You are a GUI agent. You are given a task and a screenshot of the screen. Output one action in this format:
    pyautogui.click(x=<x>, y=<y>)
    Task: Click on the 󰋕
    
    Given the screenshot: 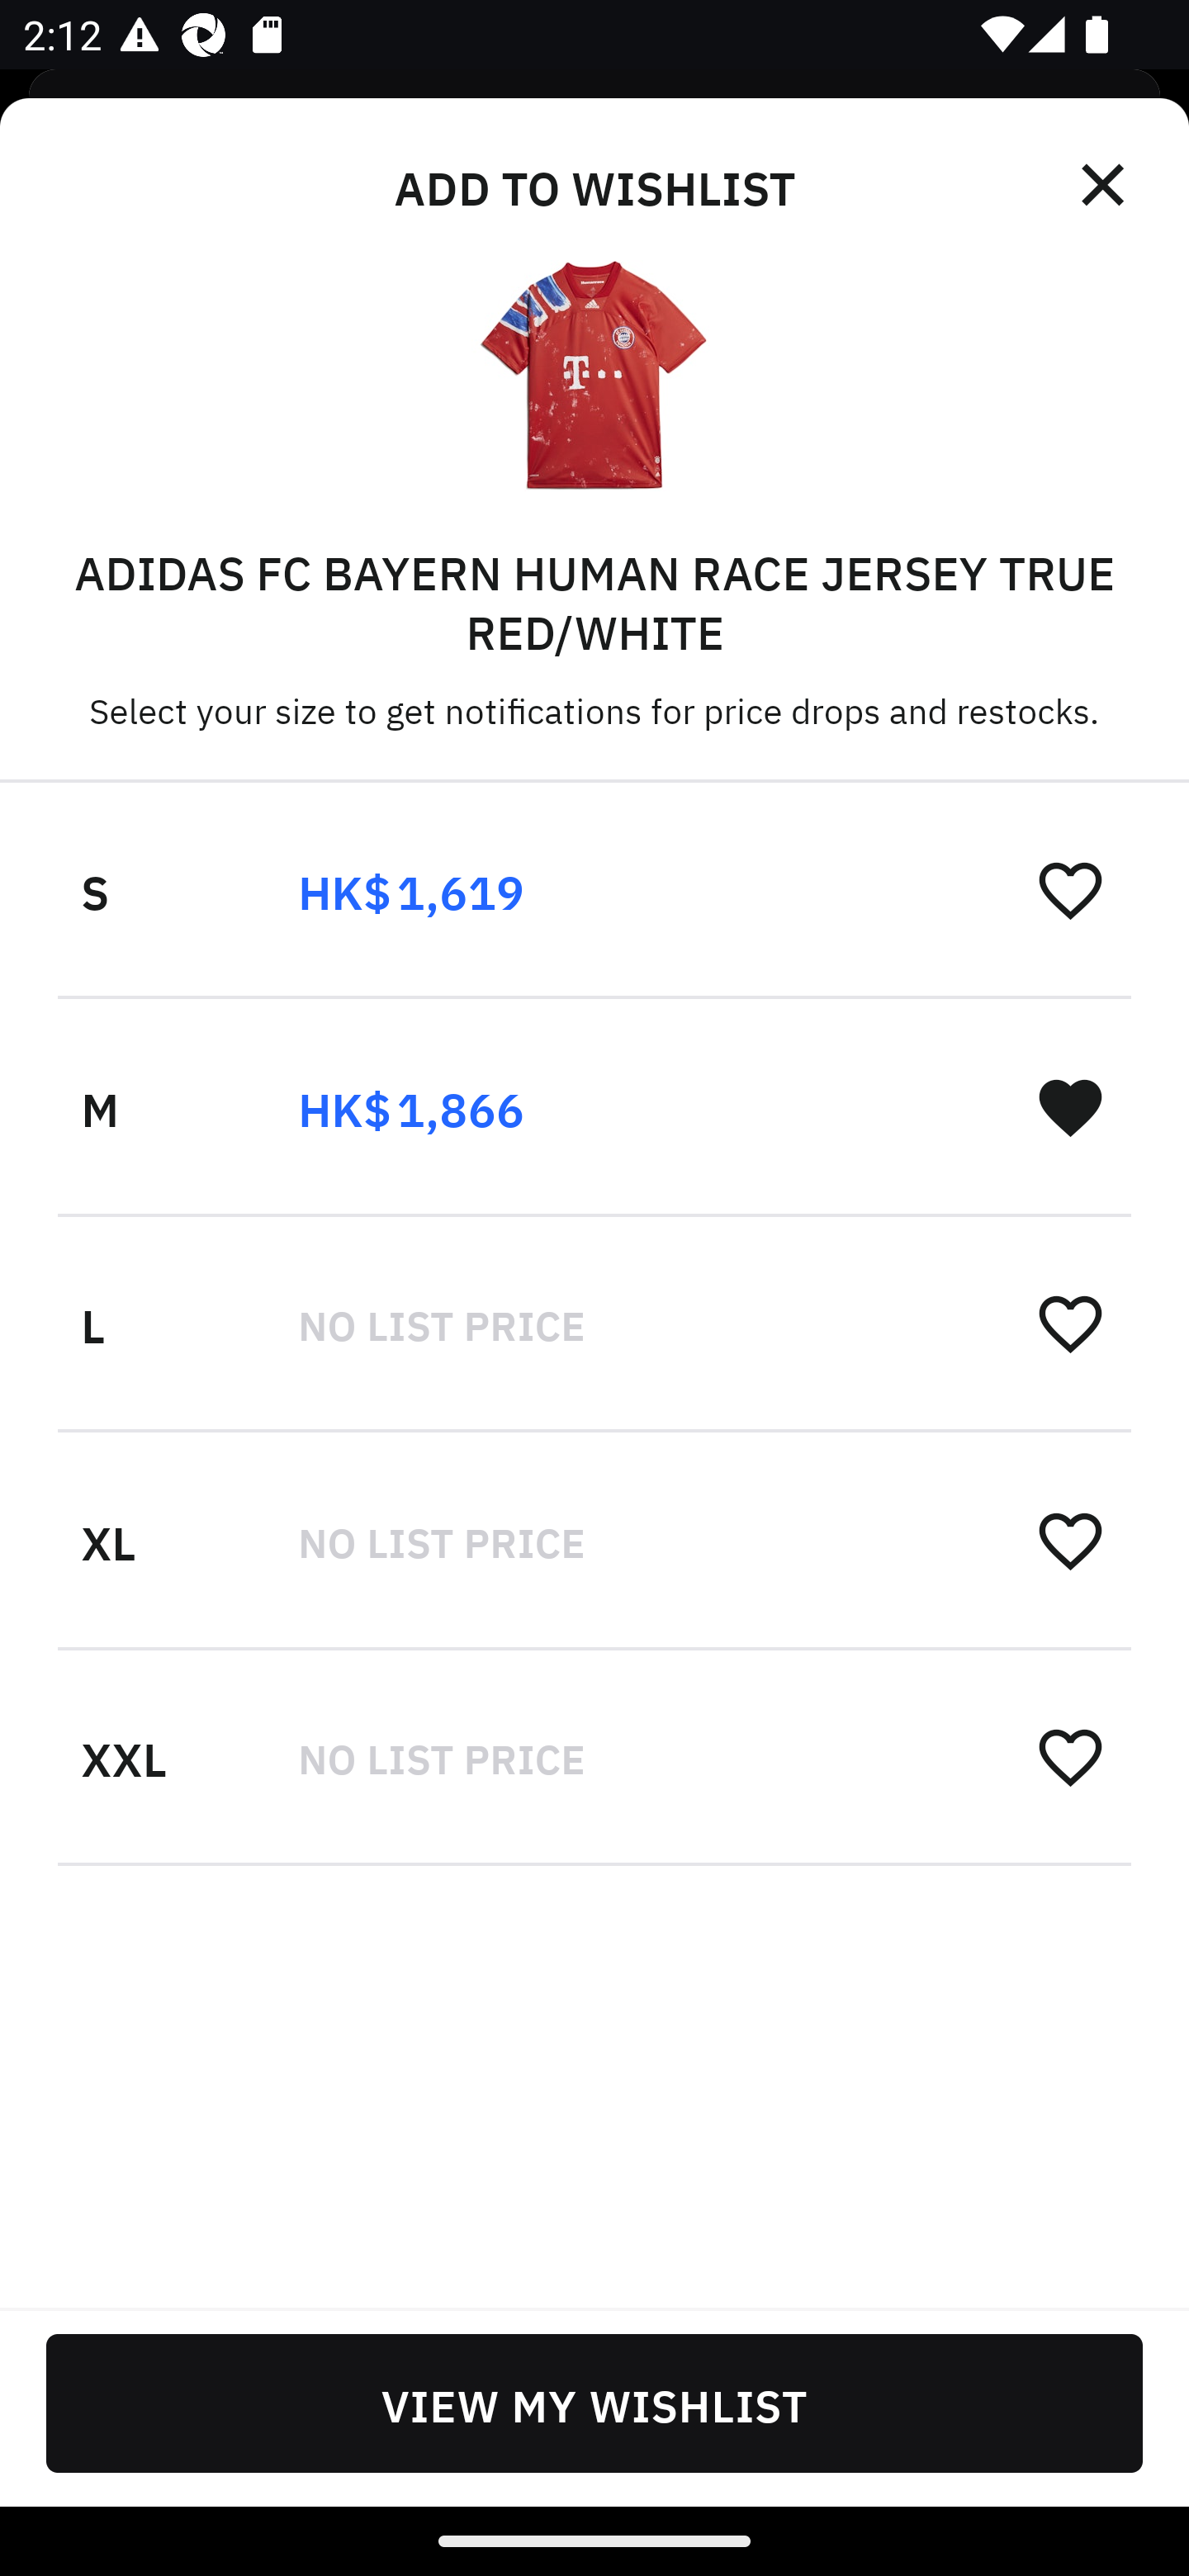 What is the action you would take?
    pyautogui.click(x=1070, y=890)
    